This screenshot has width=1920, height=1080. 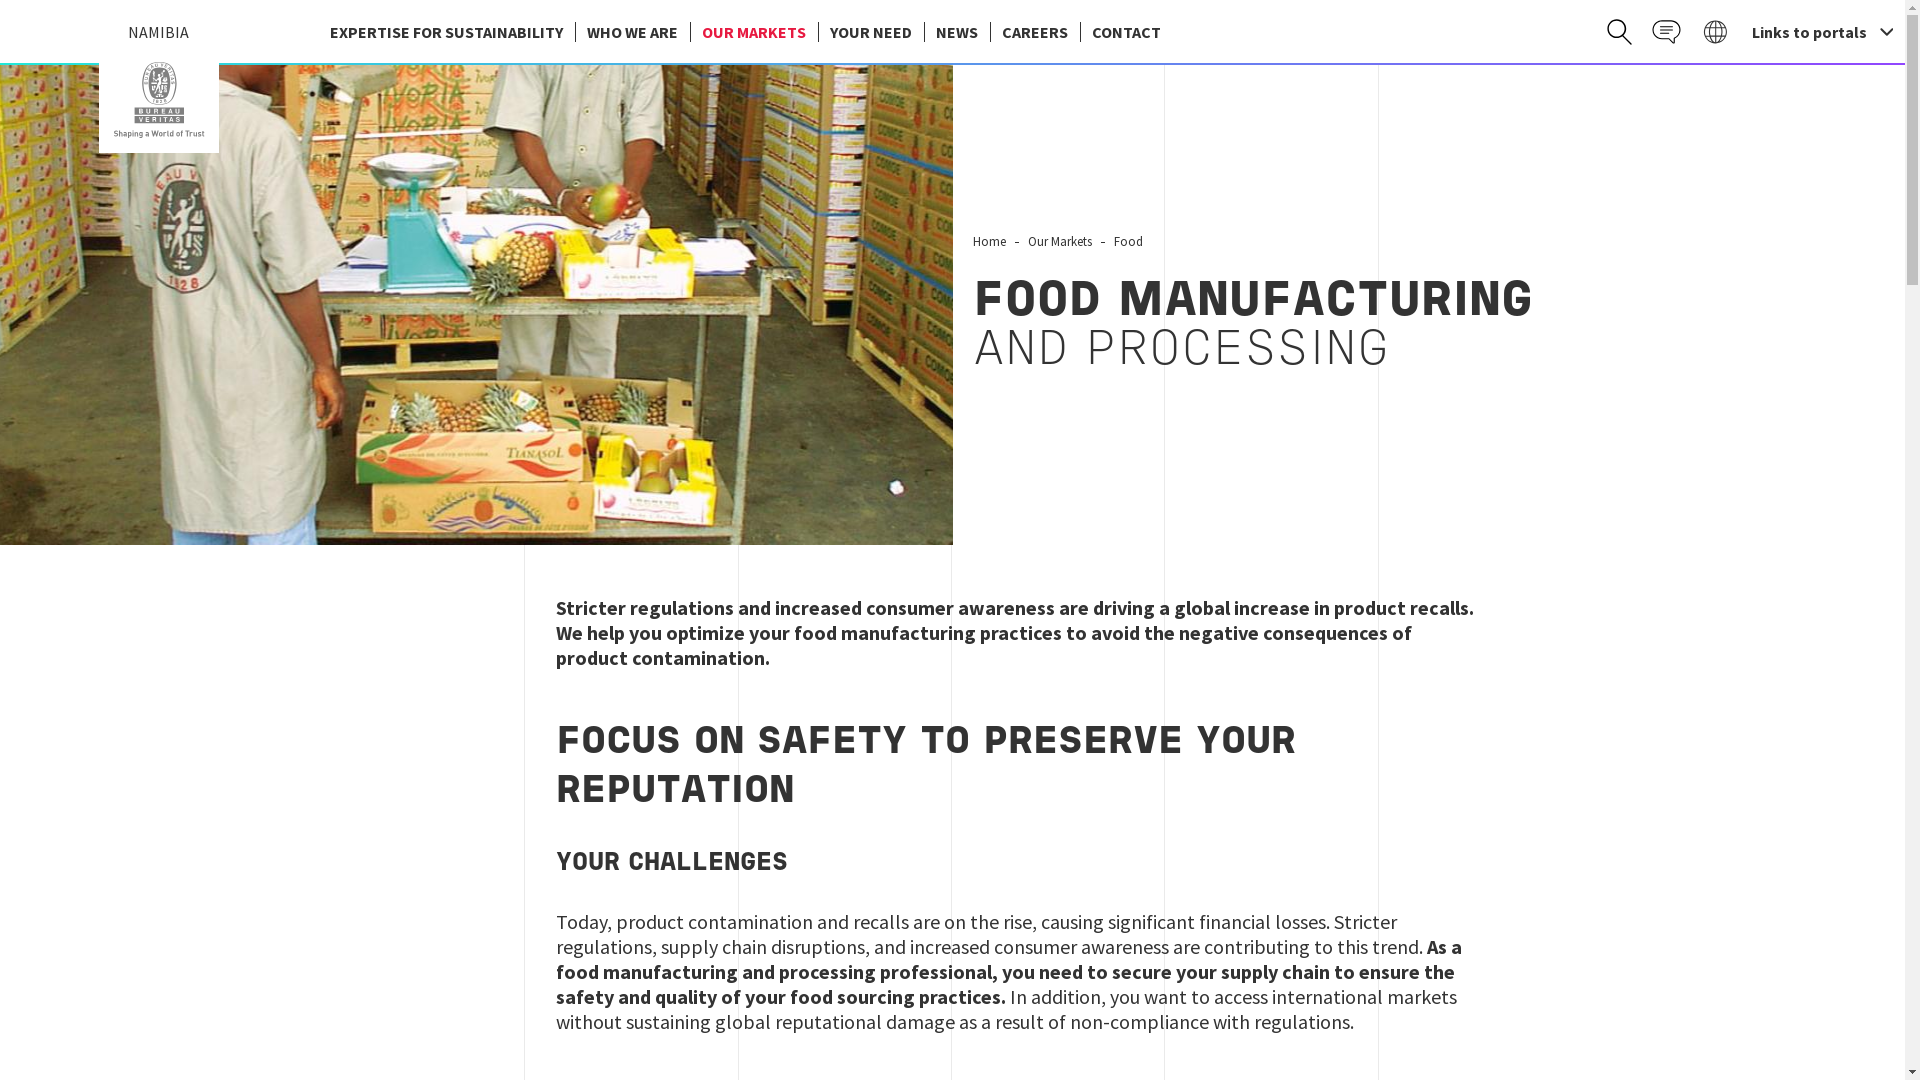 What do you see at coordinates (446, 31) in the screenshot?
I see `EXPERTISE FOR SUSTAINABILITY` at bounding box center [446, 31].